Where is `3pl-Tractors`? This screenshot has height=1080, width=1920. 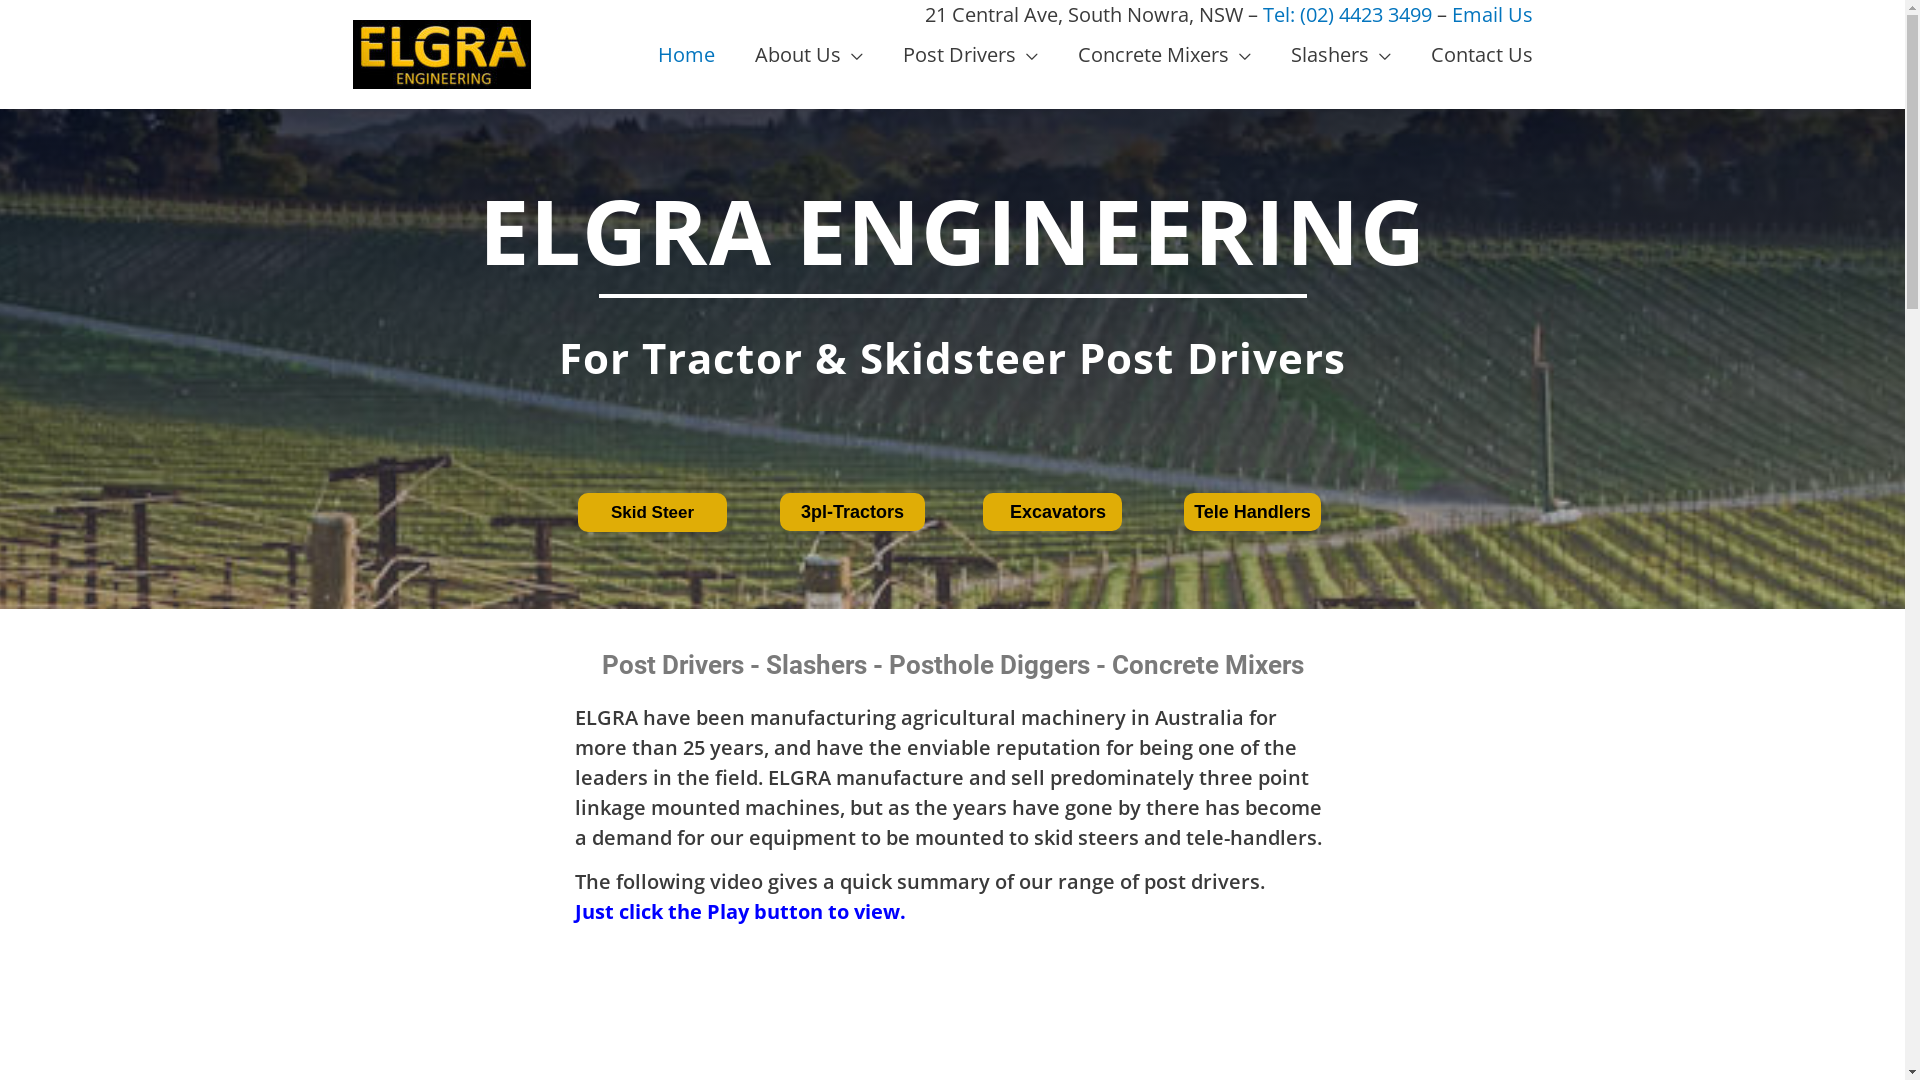 3pl-Tractors is located at coordinates (852, 512).